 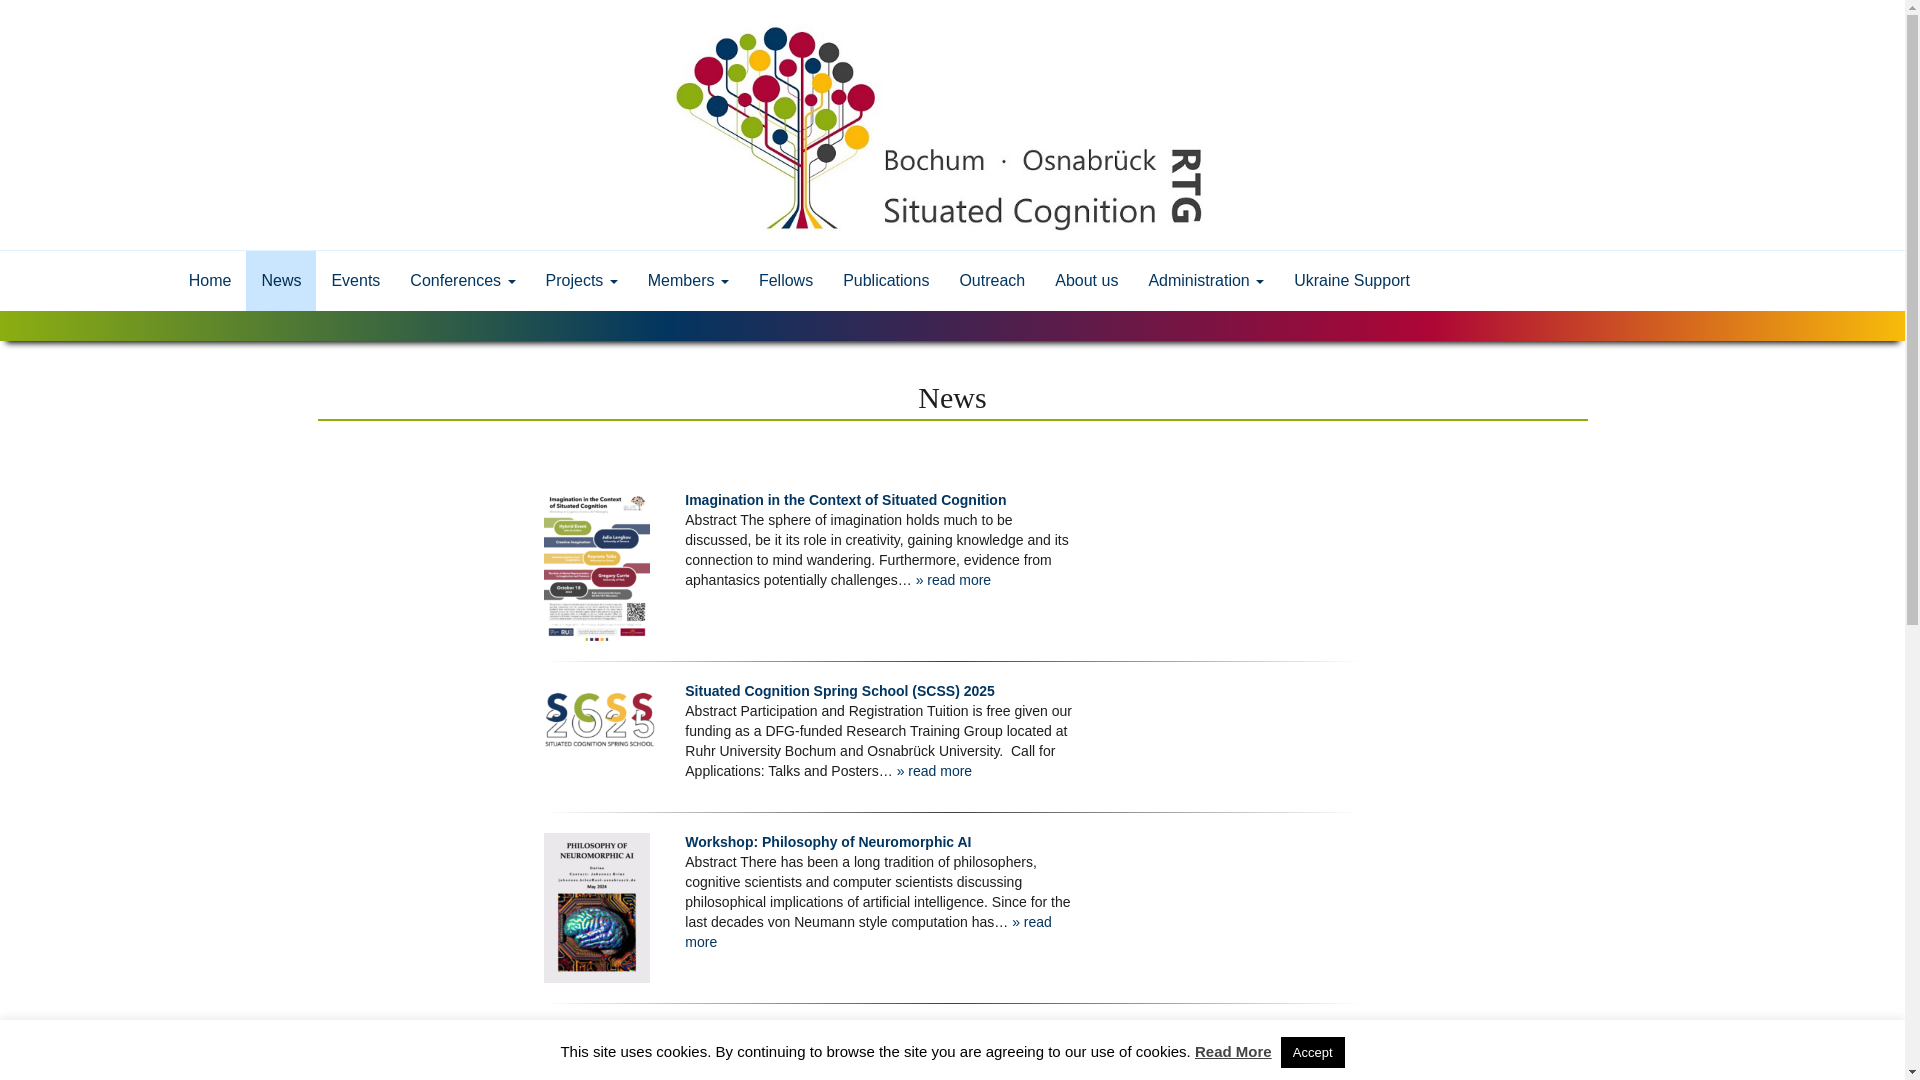 What do you see at coordinates (356, 280) in the screenshot?
I see `Events` at bounding box center [356, 280].